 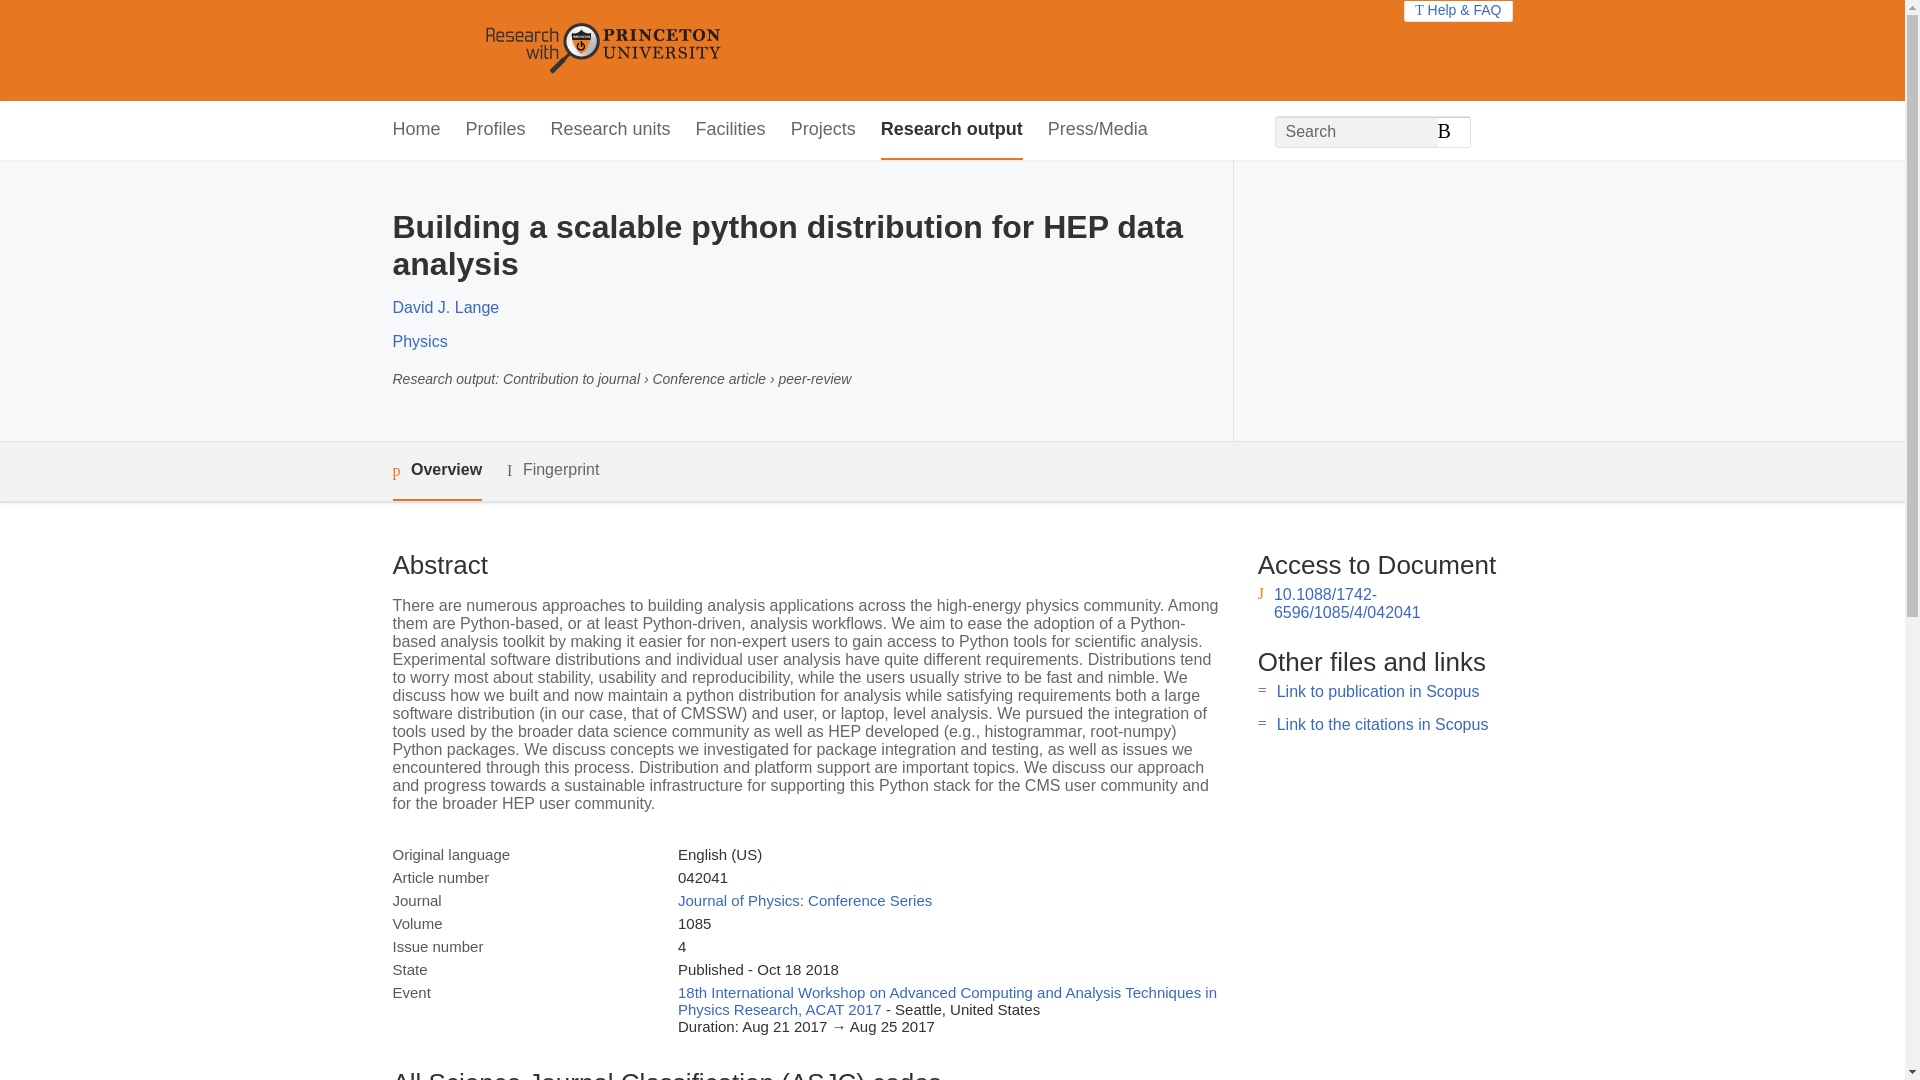 I want to click on Fingerprint, so click(x=552, y=470).